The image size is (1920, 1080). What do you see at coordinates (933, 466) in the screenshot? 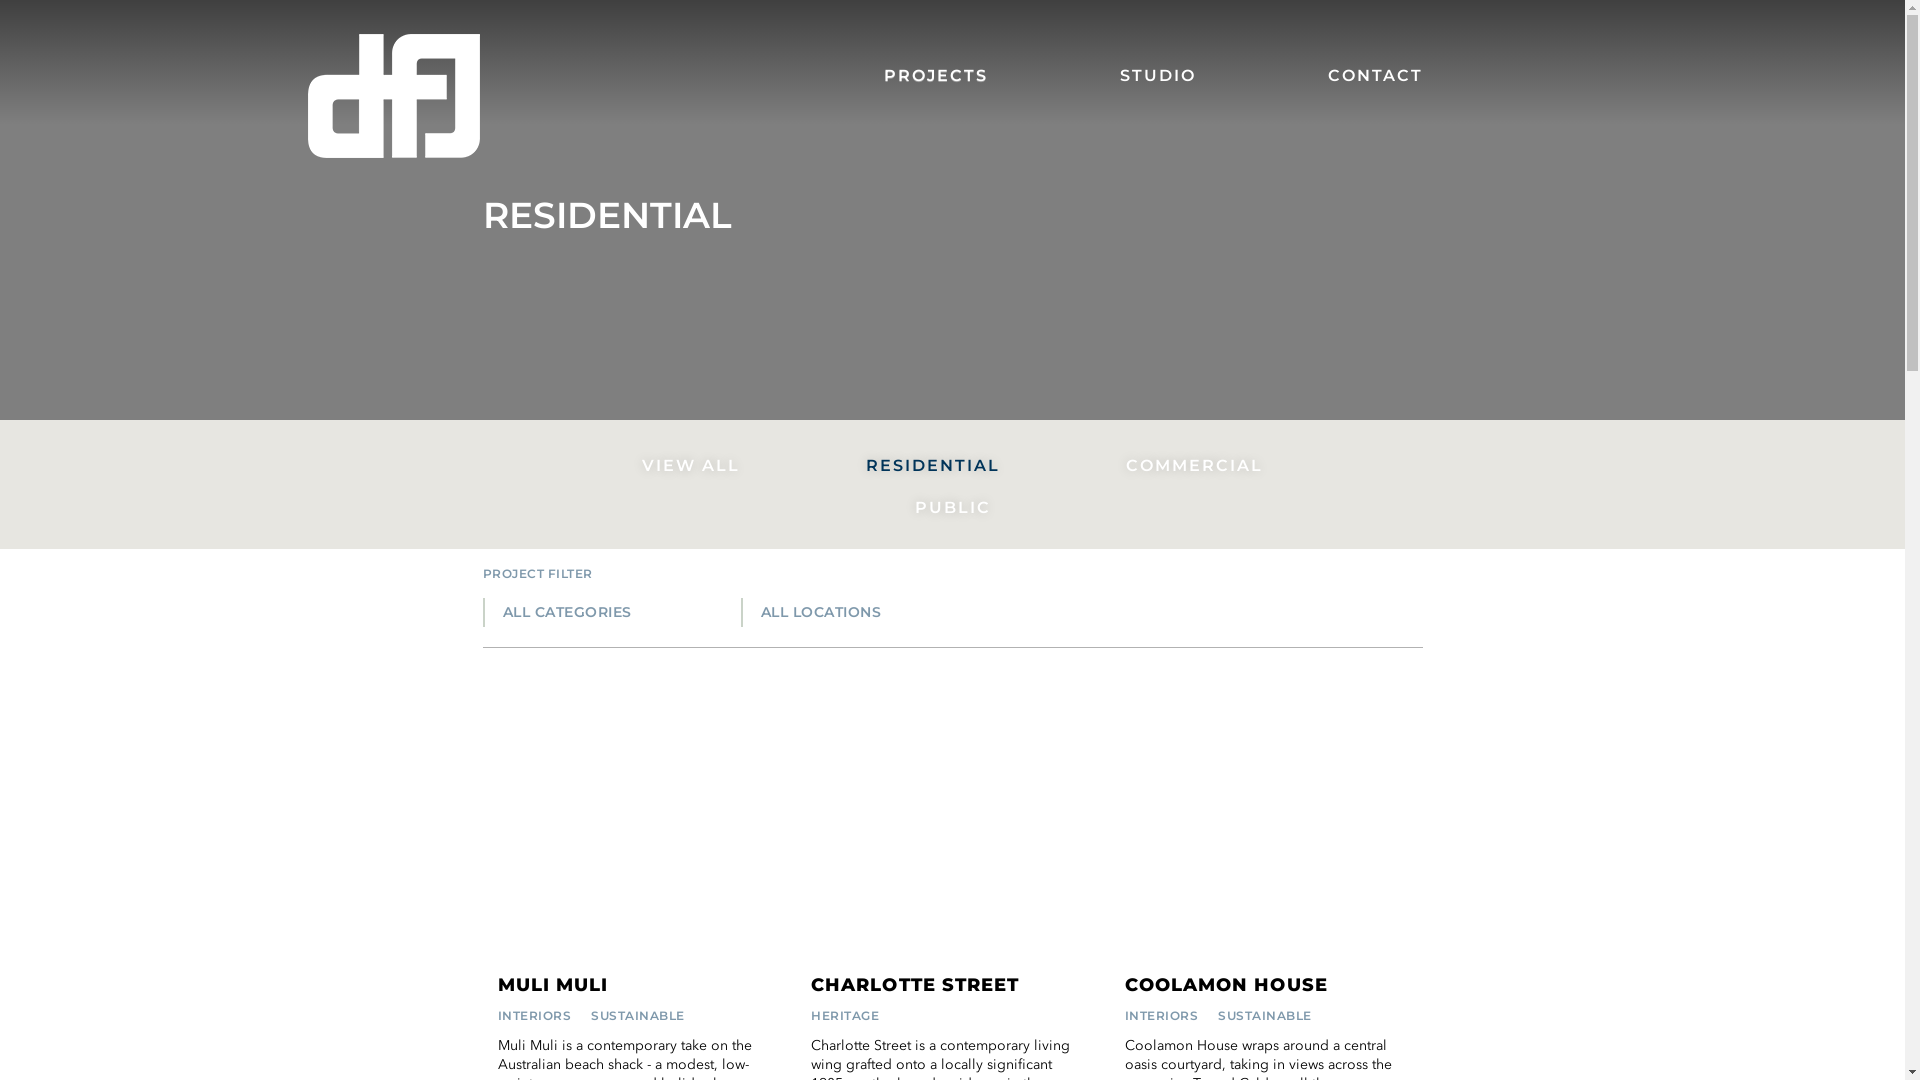
I see `RESIDENTIAL` at bounding box center [933, 466].